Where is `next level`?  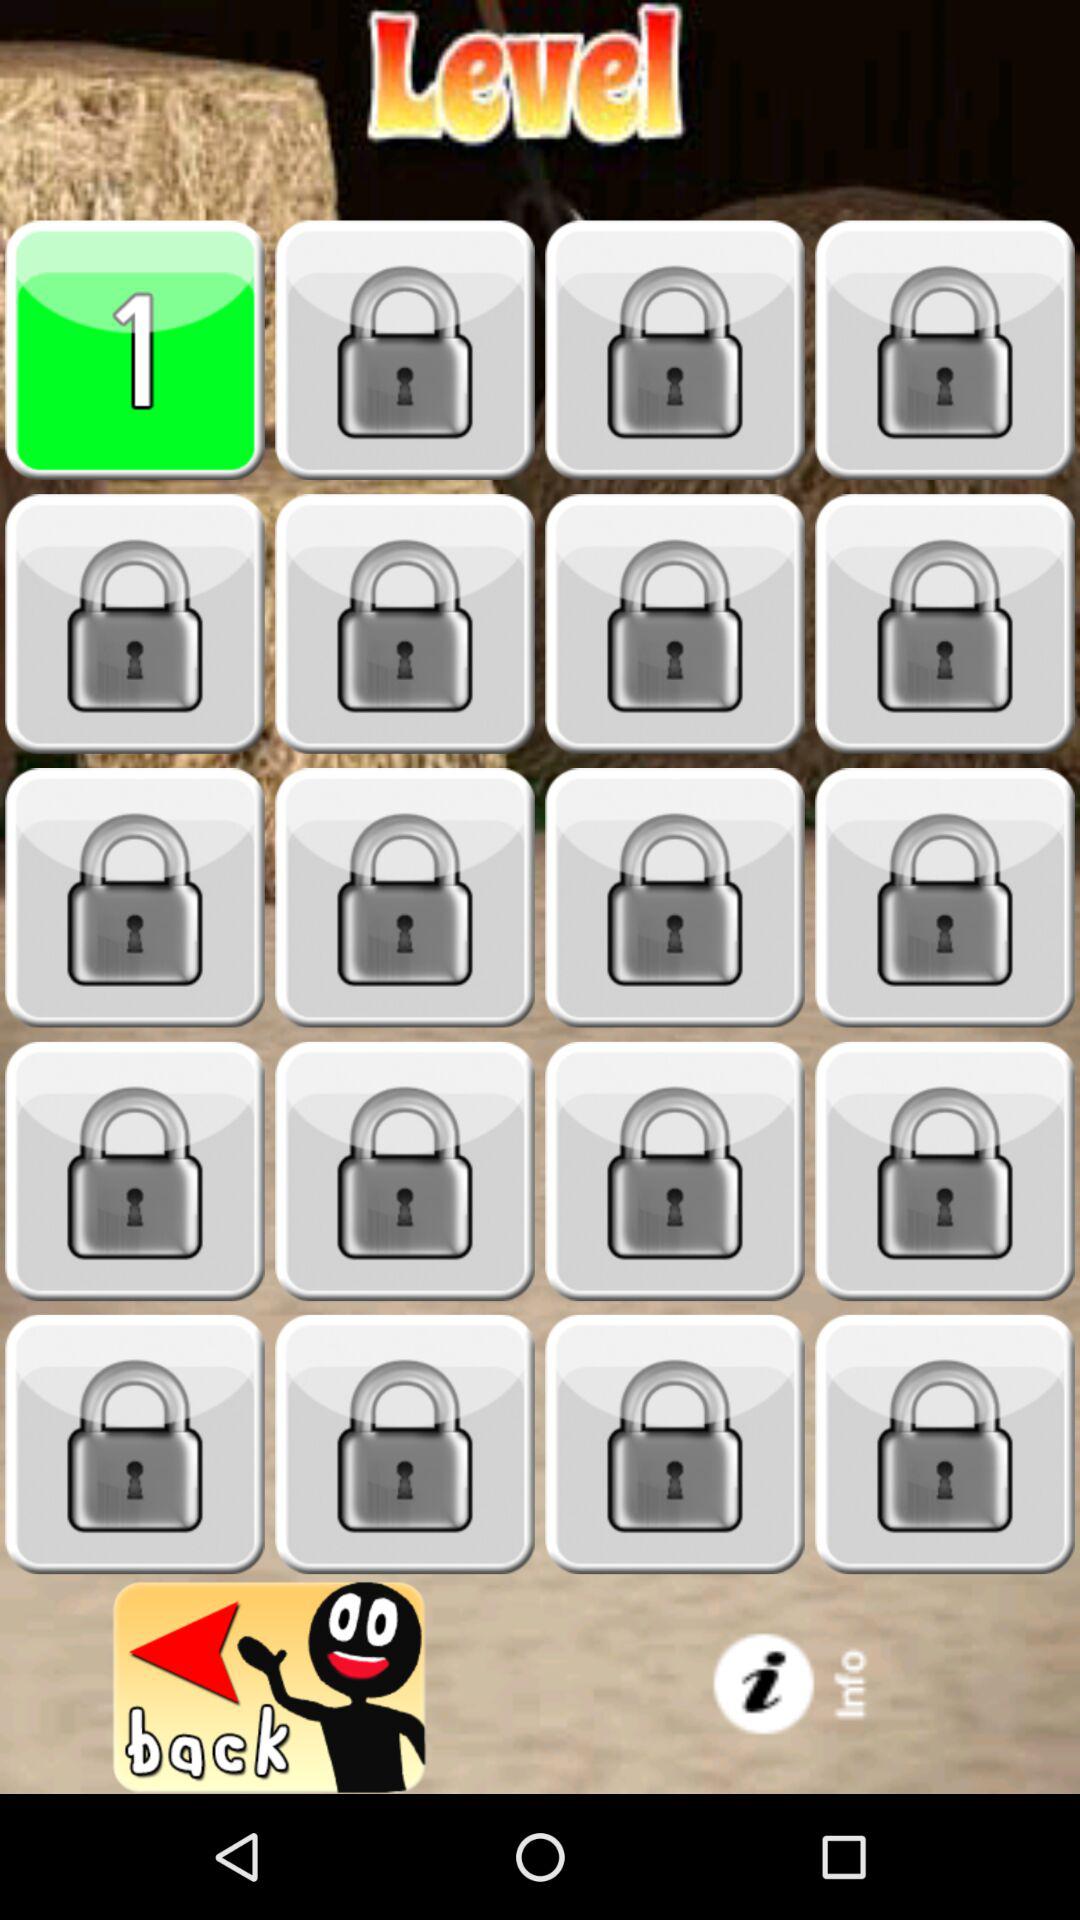
next level is located at coordinates (405, 898).